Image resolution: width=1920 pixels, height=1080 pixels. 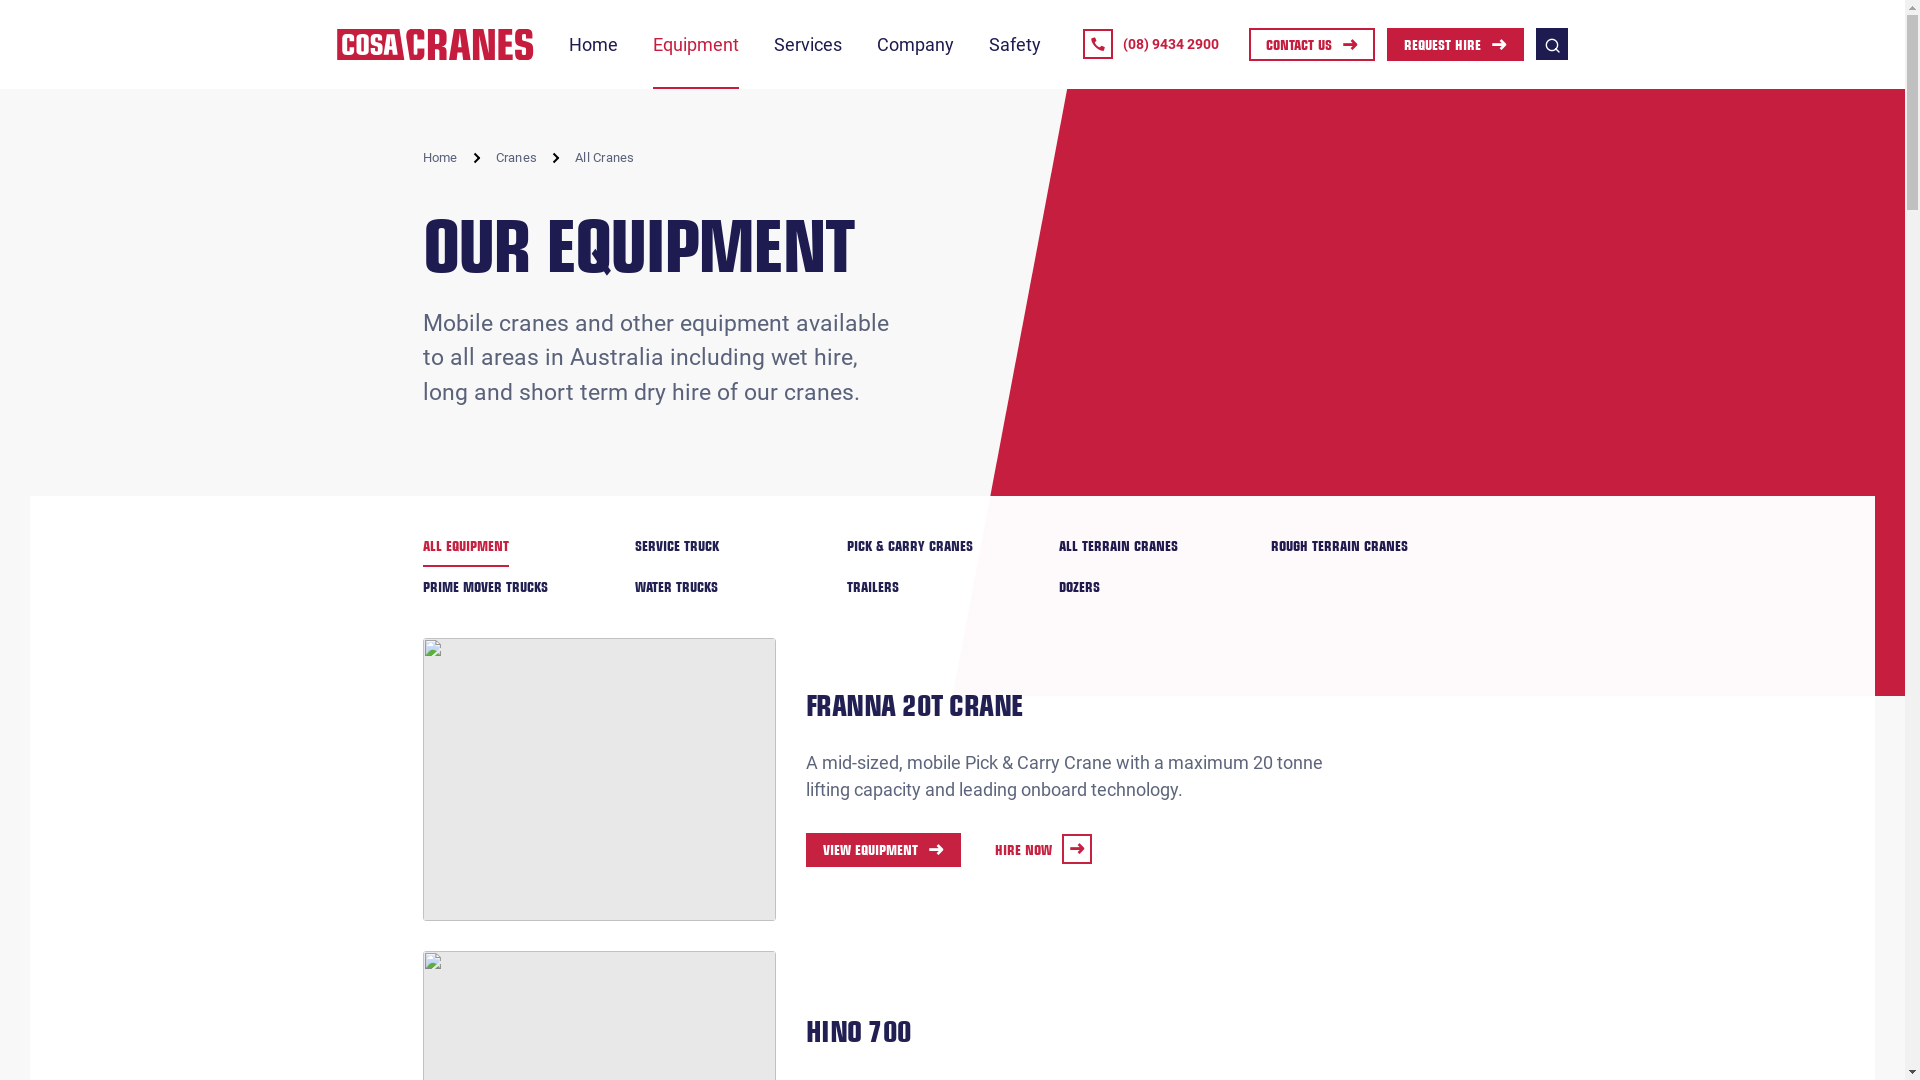 What do you see at coordinates (1151, 44) in the screenshot?
I see `(08) 9434 2900` at bounding box center [1151, 44].